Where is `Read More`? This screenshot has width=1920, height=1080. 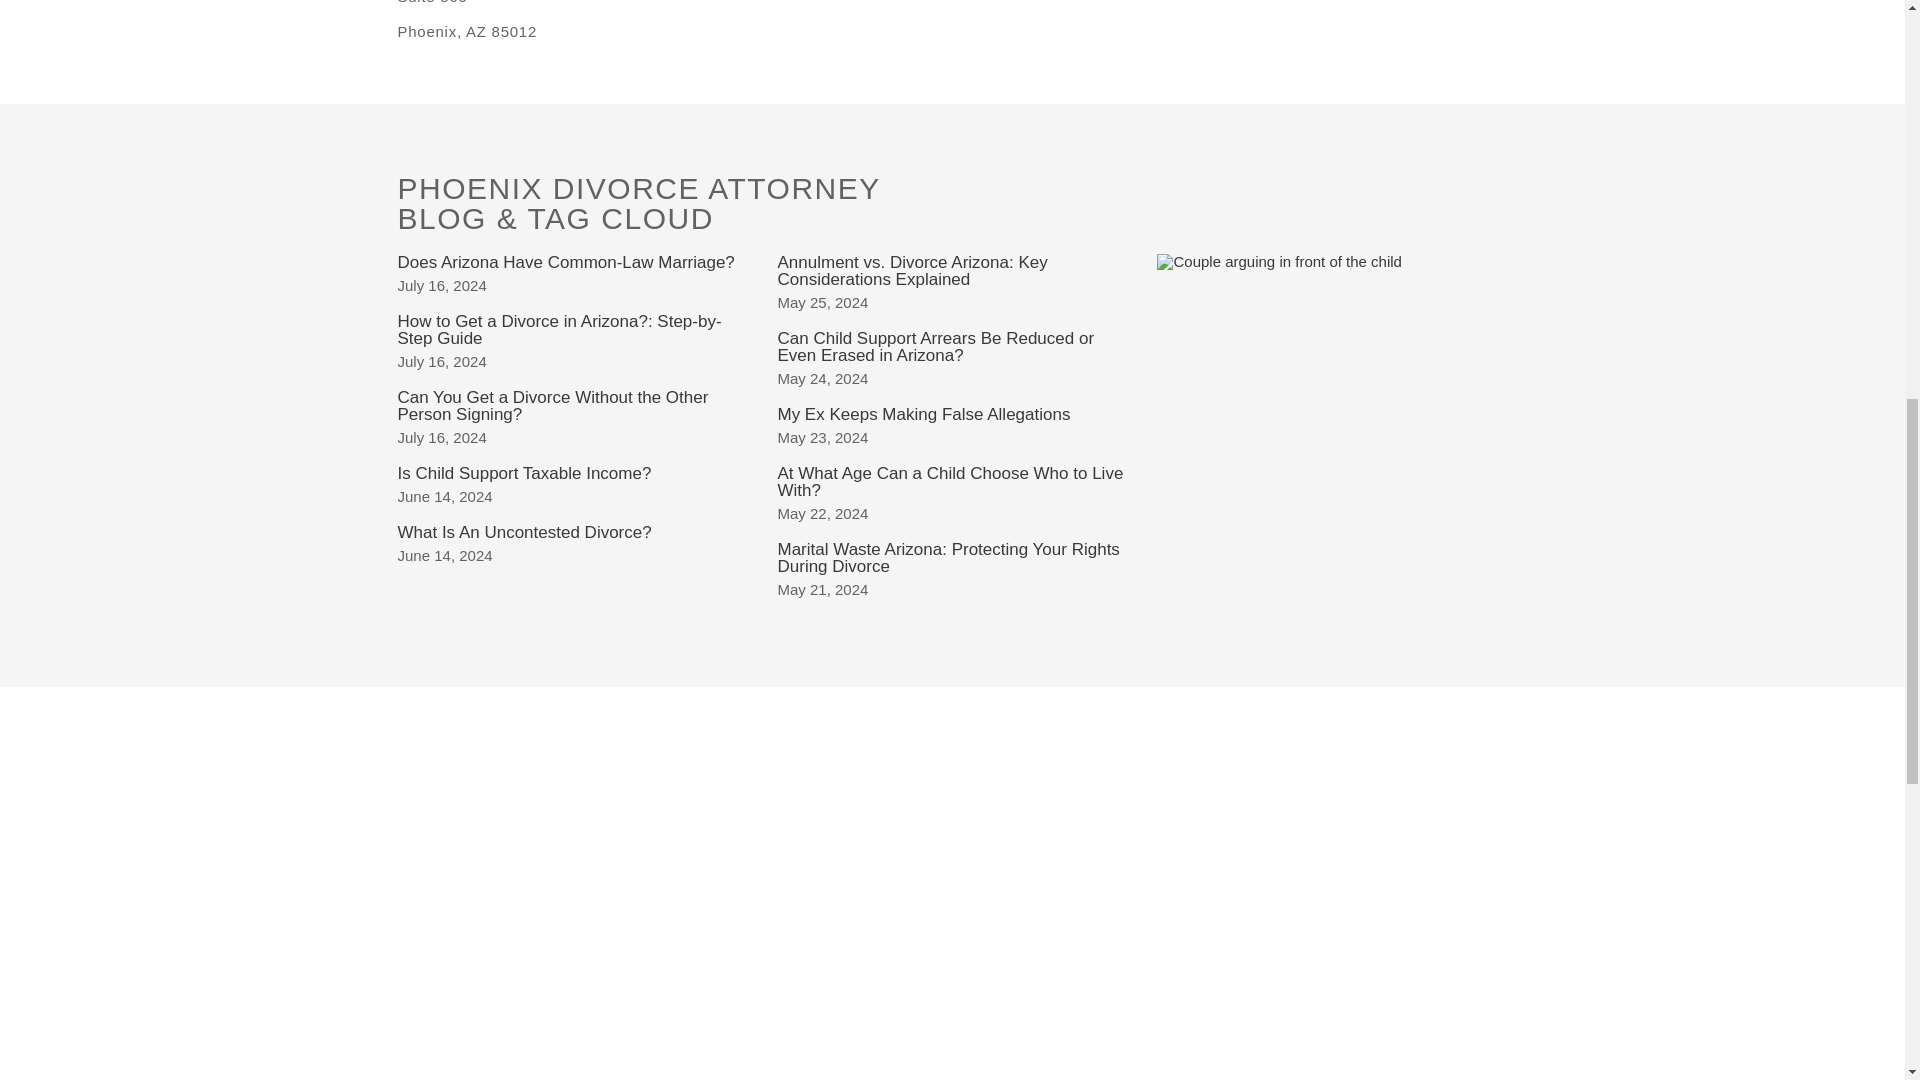 Read More is located at coordinates (566, 261).